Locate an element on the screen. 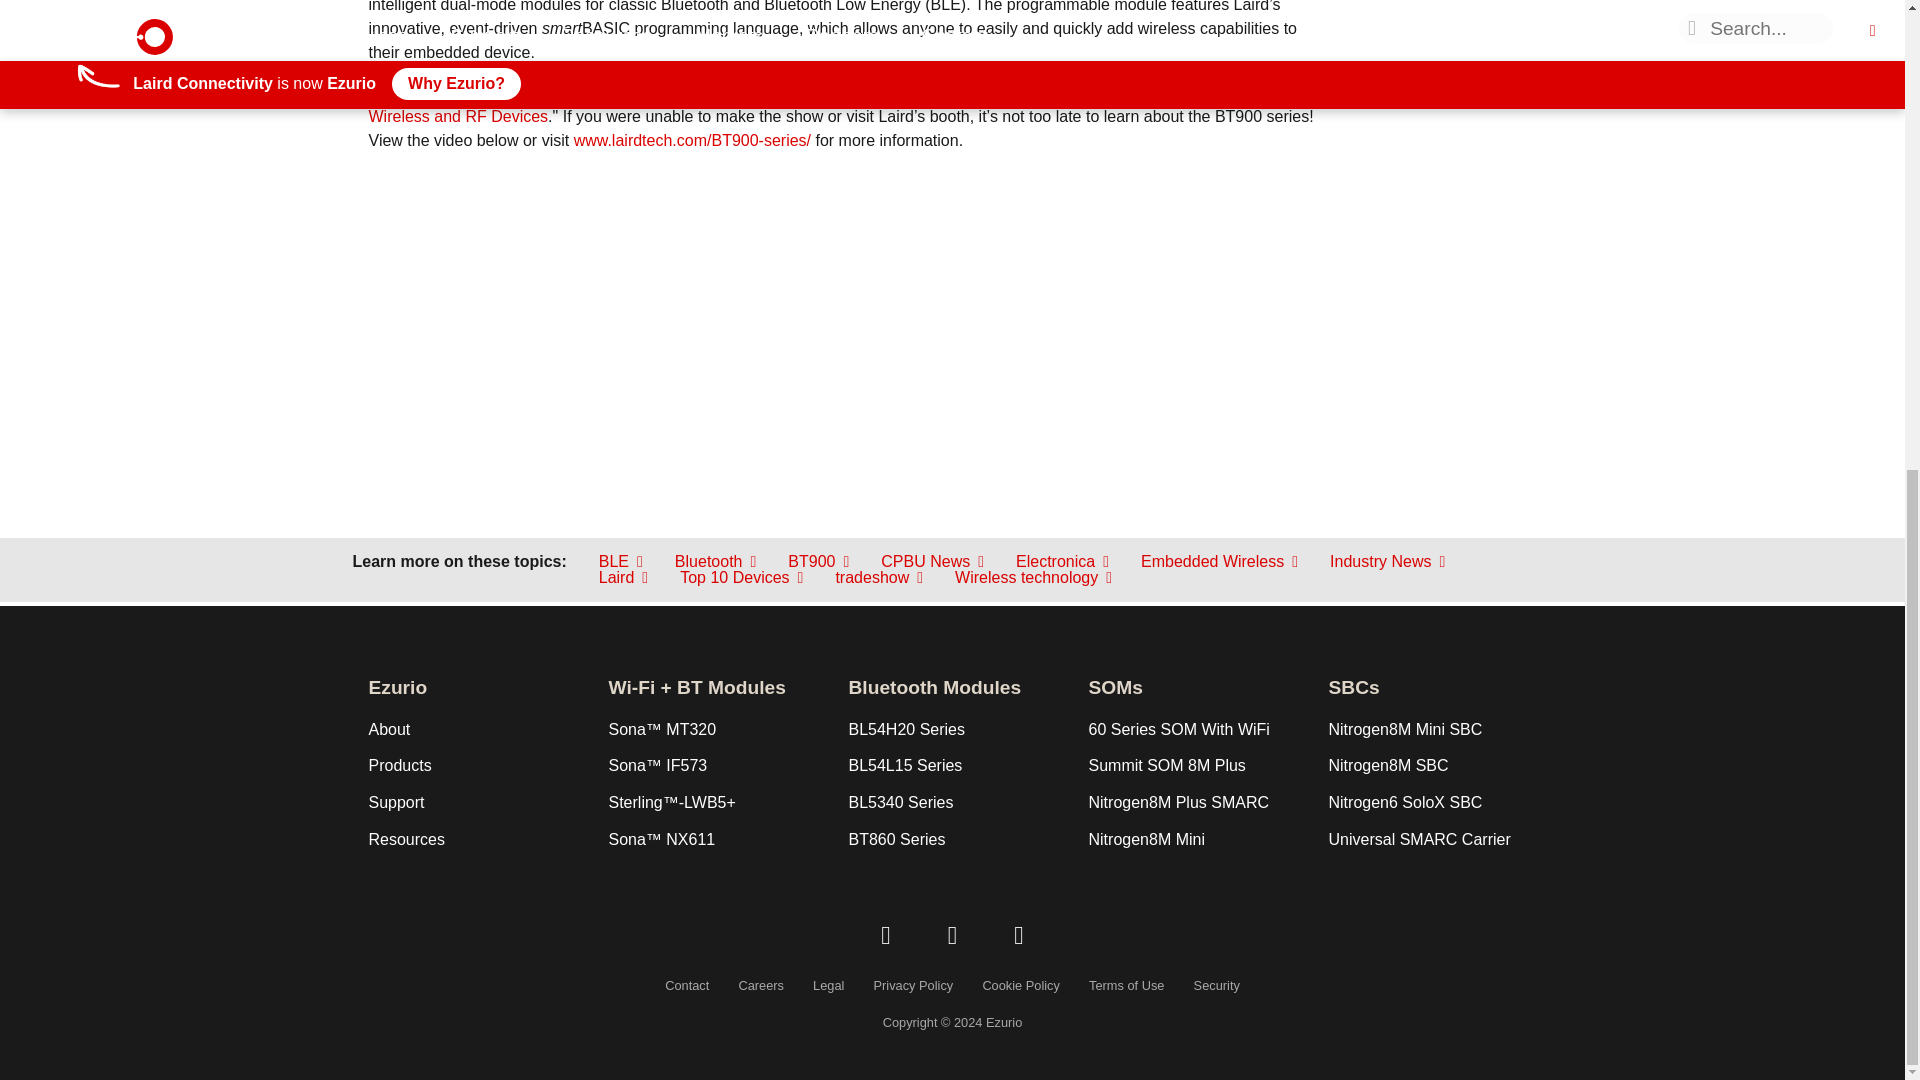 The height and width of the screenshot is (1080, 1920). YouTube is located at coordinates (1019, 936).